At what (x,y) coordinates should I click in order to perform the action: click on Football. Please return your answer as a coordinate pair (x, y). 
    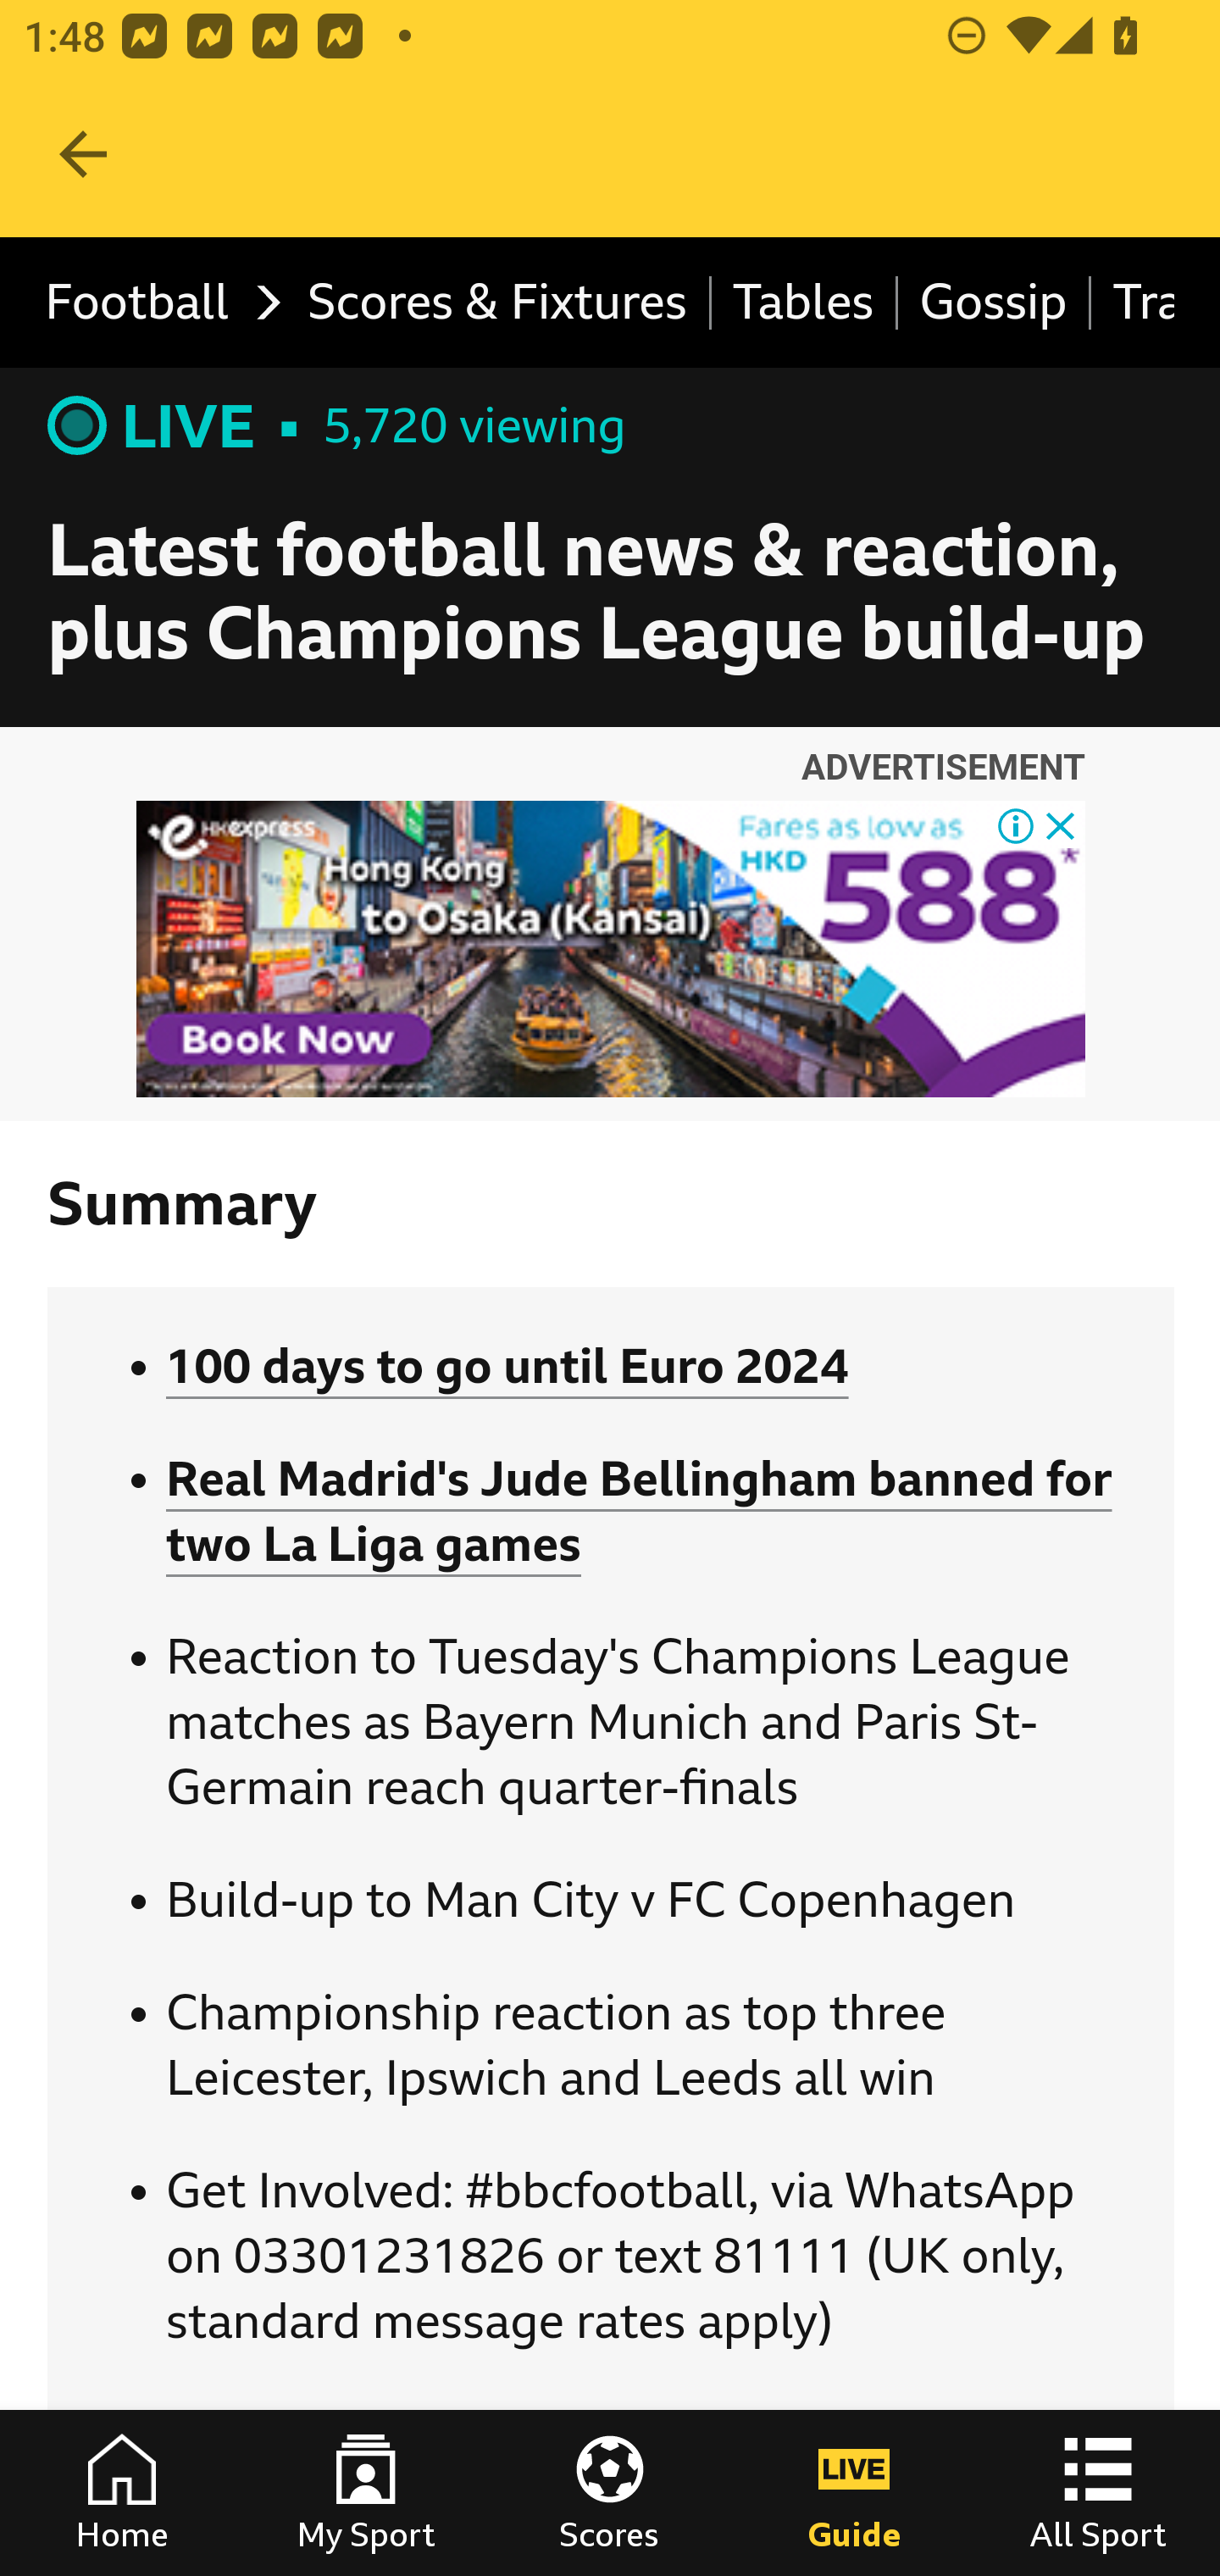
    Looking at the image, I should click on (154, 303).